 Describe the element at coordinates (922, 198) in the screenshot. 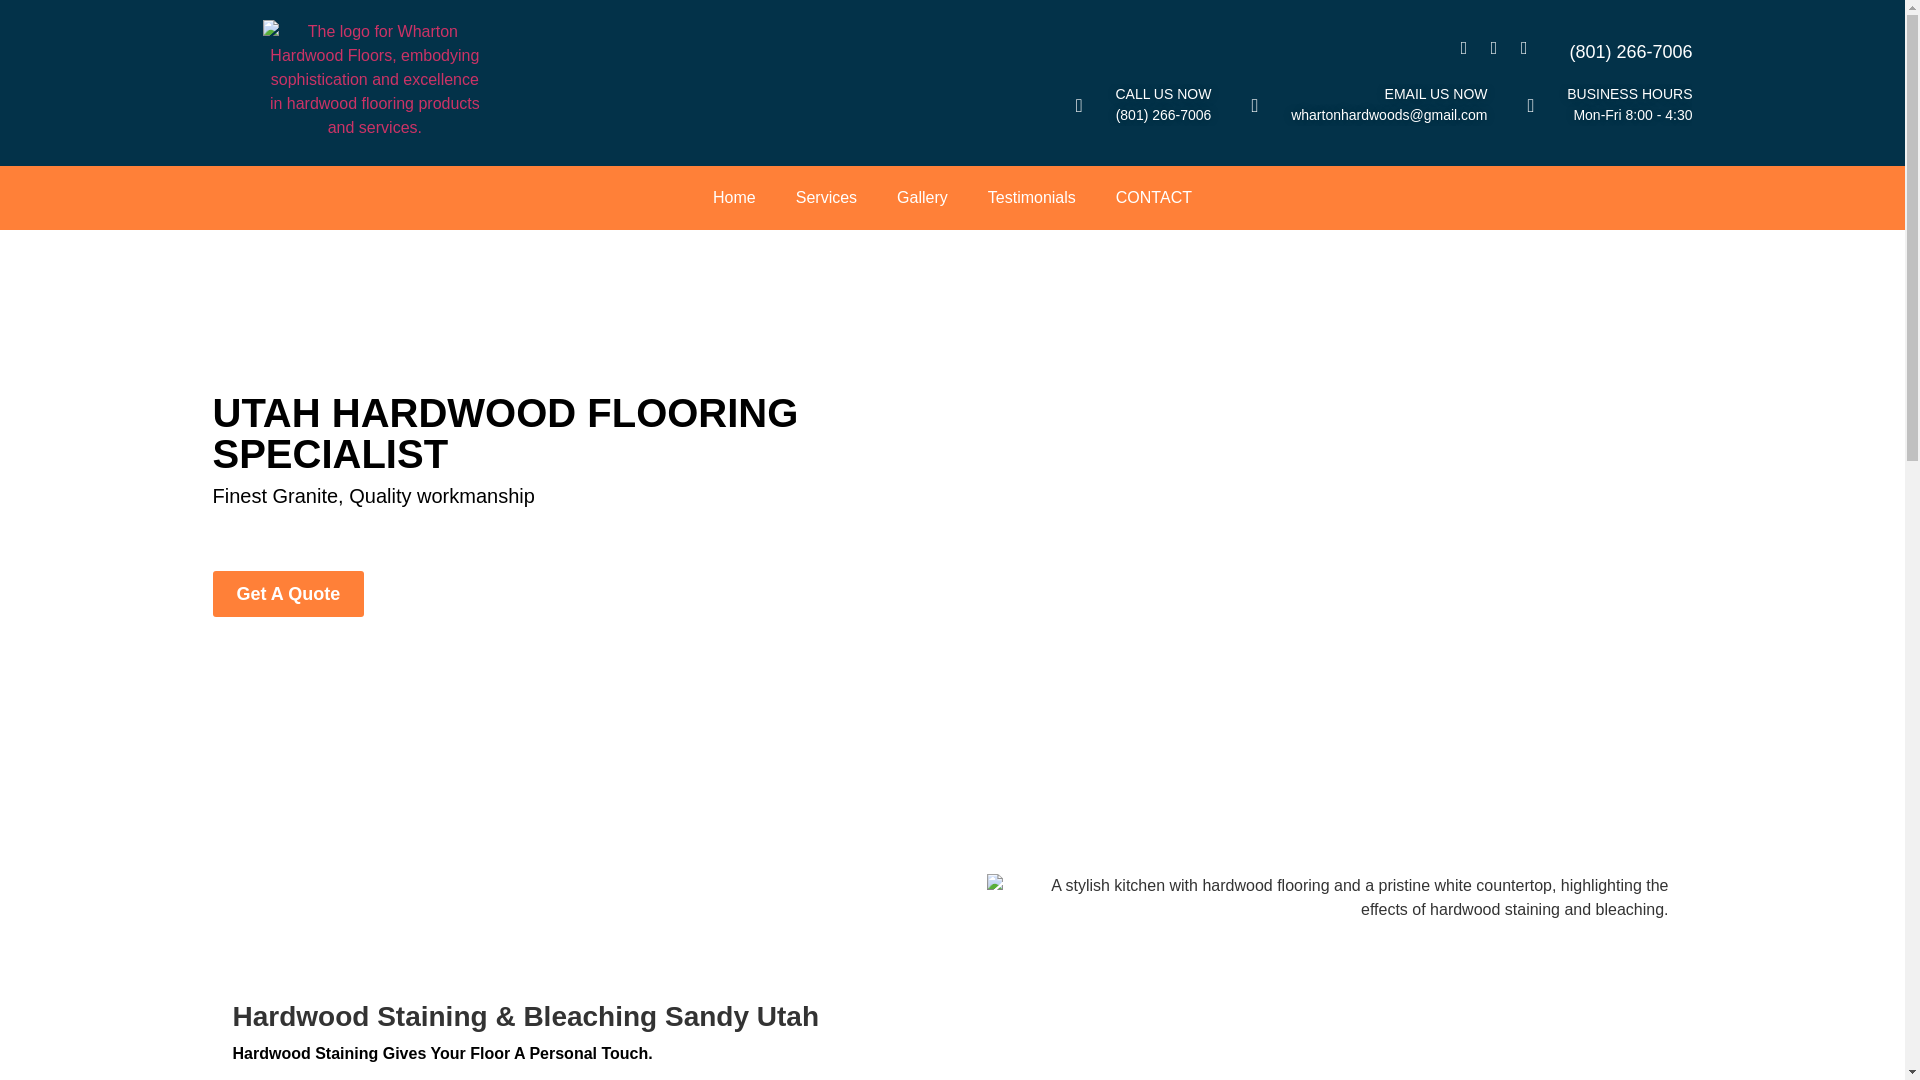

I see `Gallery` at that location.